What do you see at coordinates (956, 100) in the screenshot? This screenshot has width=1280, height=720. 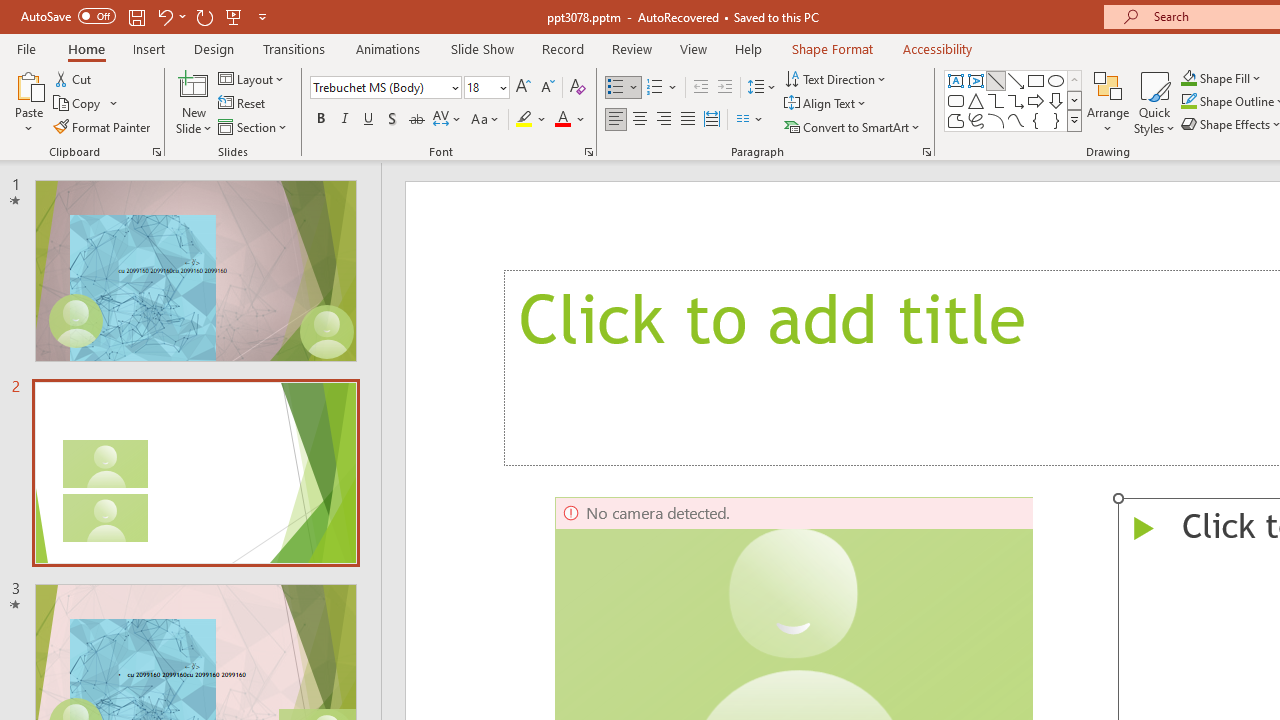 I see `Rectangle: Rounded Corners` at bounding box center [956, 100].